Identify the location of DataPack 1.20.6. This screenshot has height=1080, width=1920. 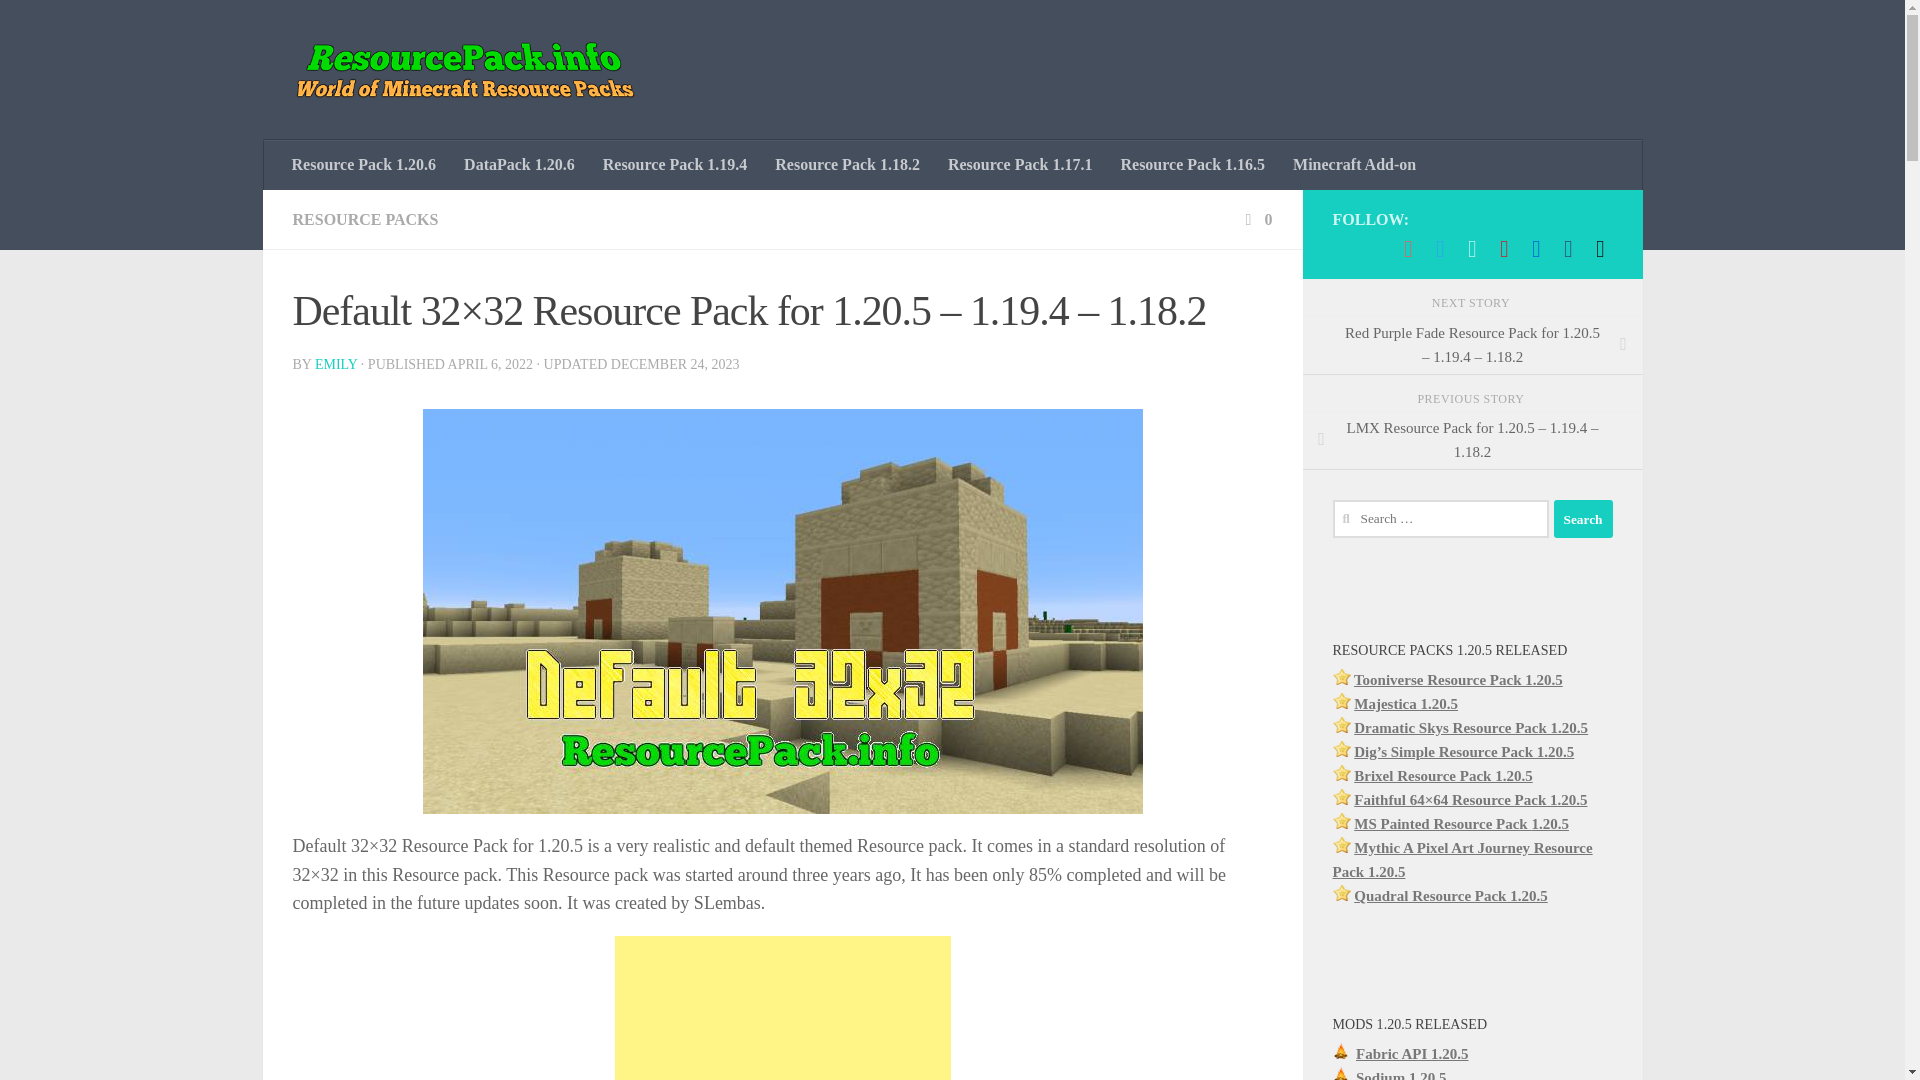
(519, 165).